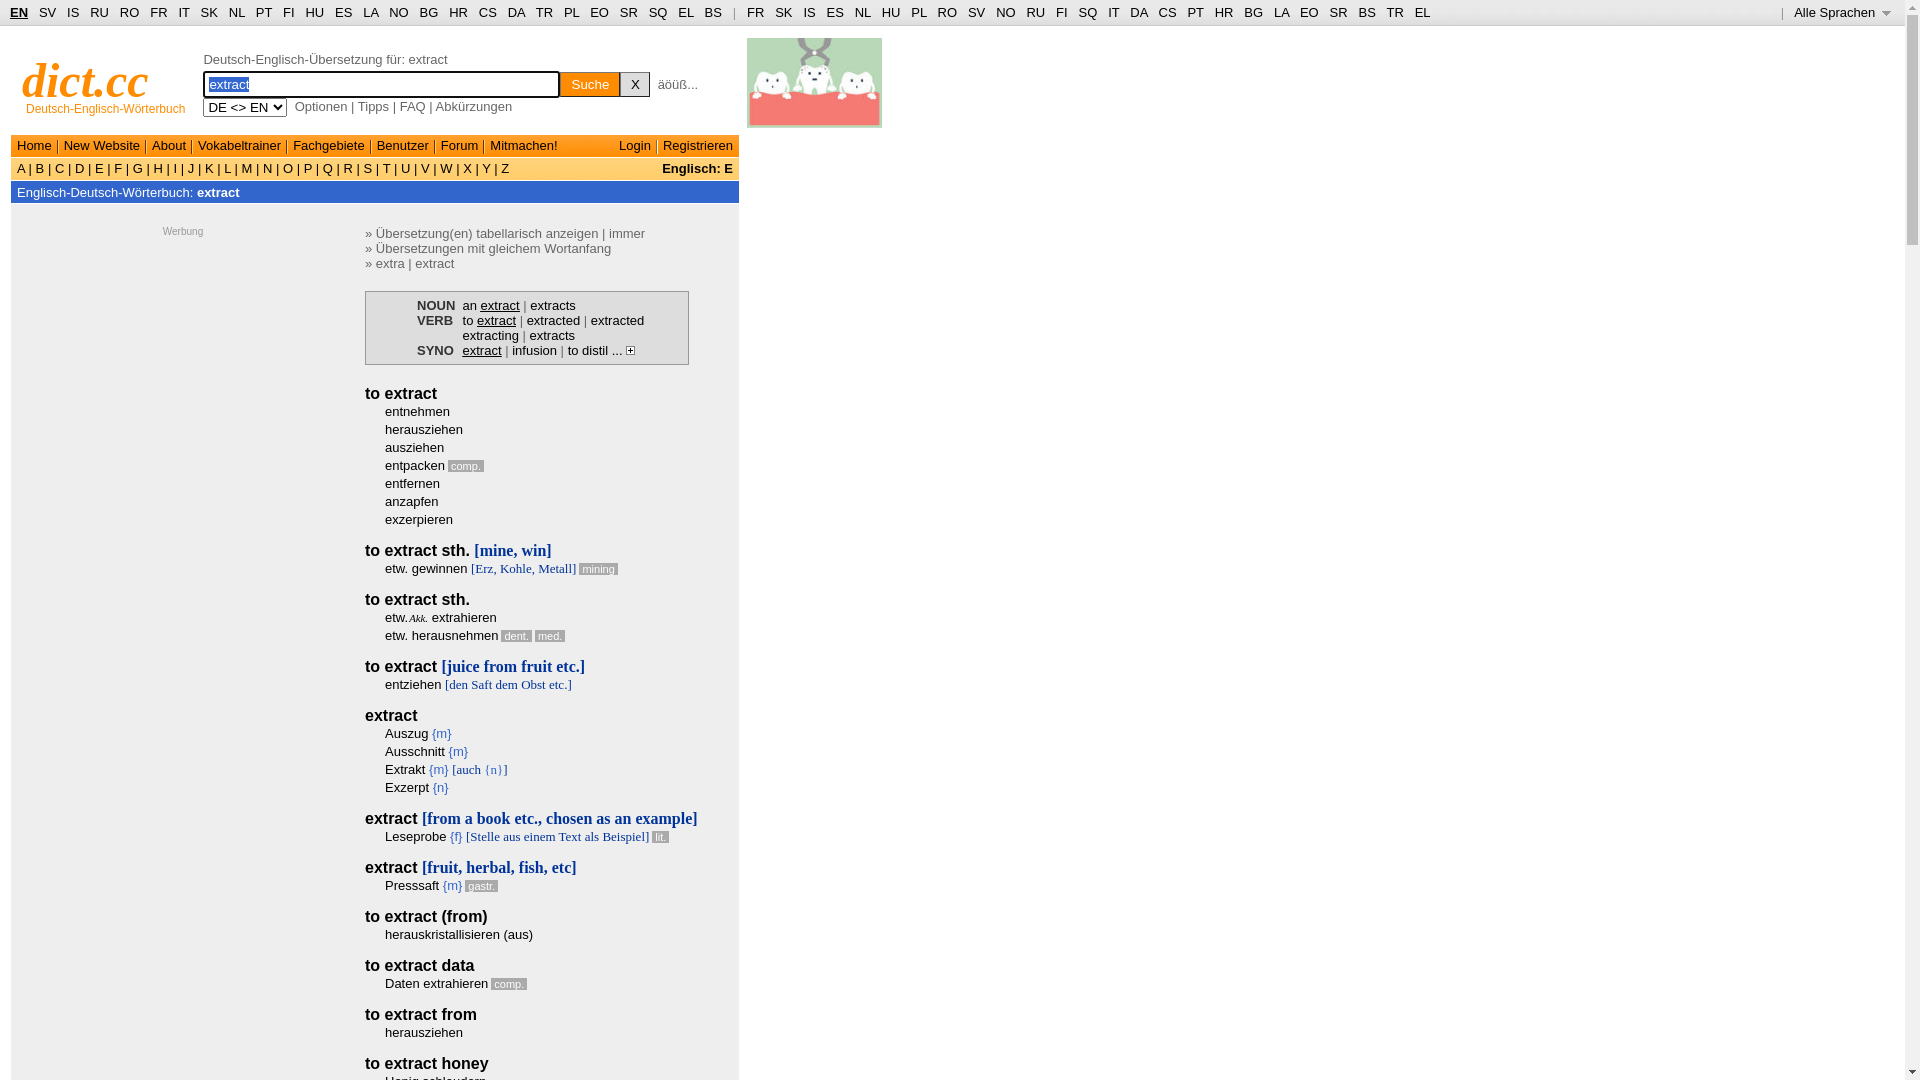  I want to click on Daten extrahieren, so click(436, 984).